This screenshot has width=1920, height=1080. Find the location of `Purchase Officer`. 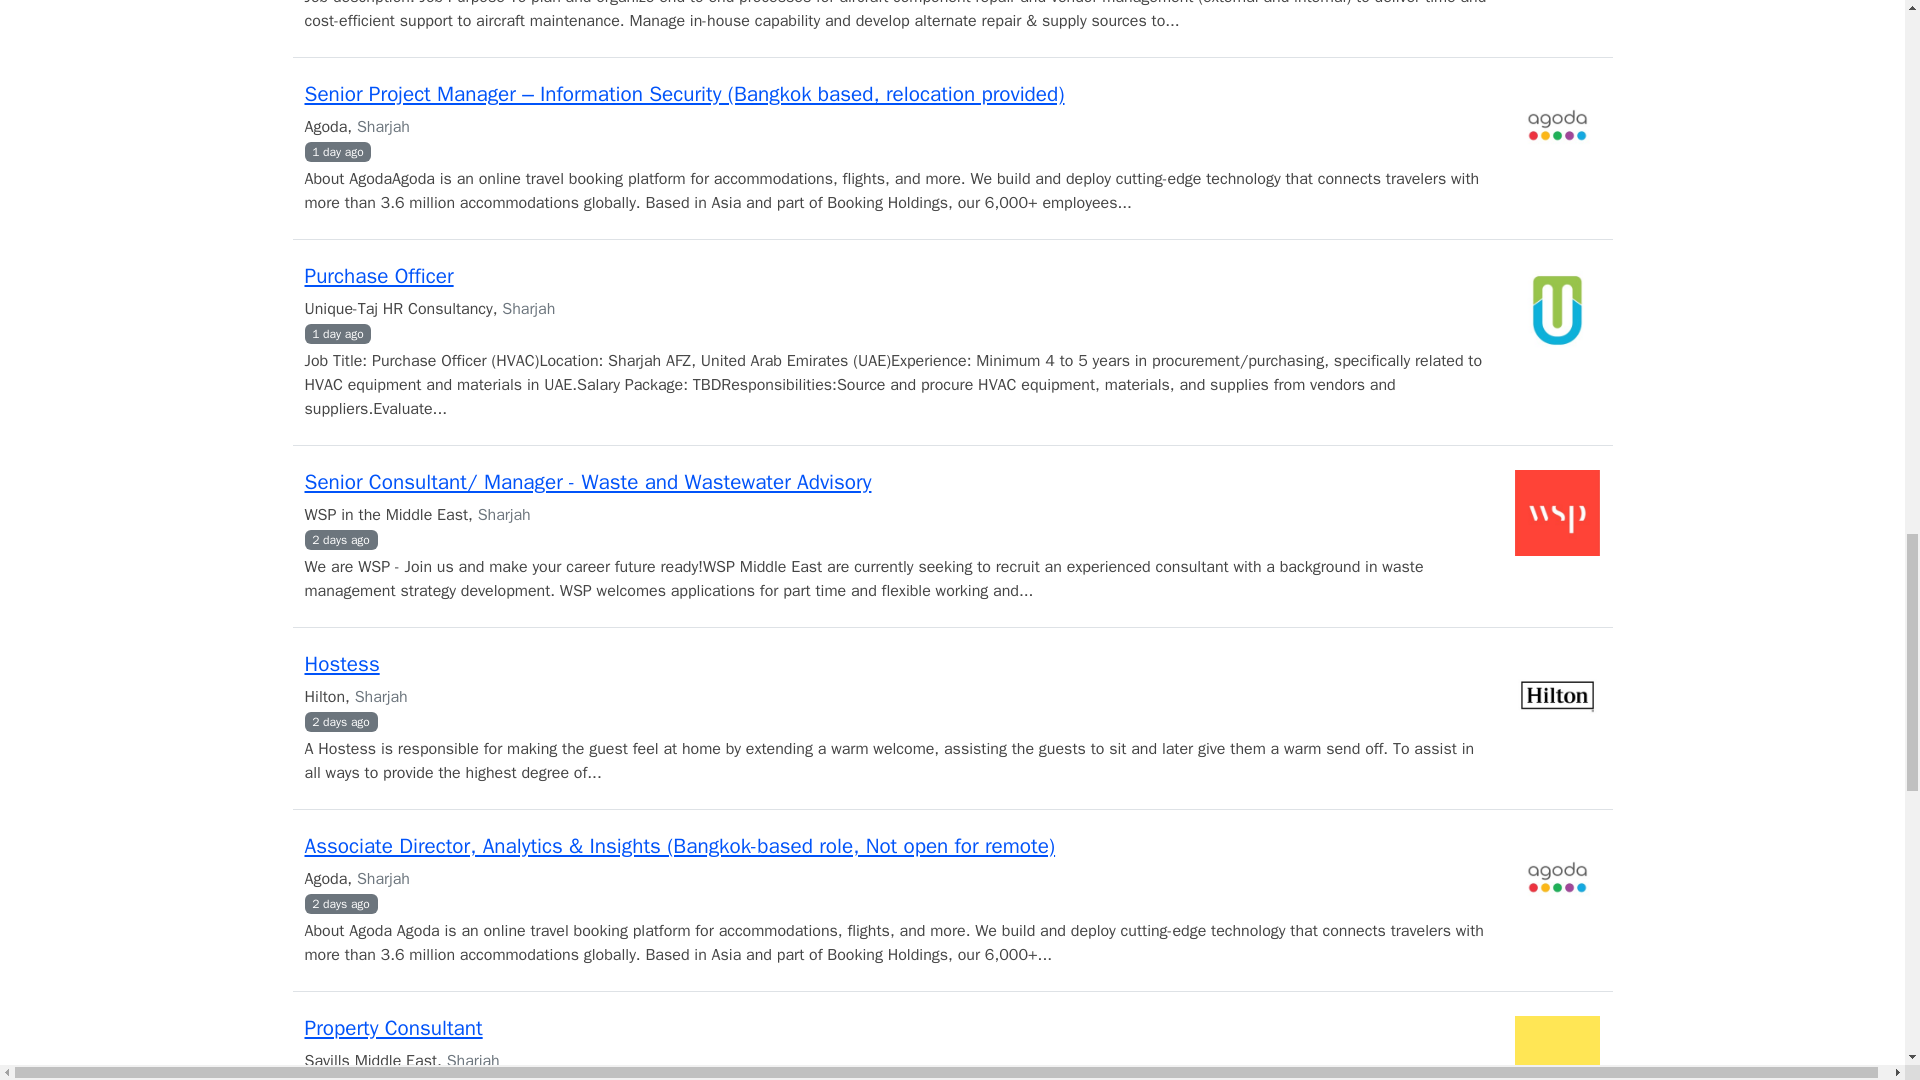

Purchase Officer is located at coordinates (378, 276).